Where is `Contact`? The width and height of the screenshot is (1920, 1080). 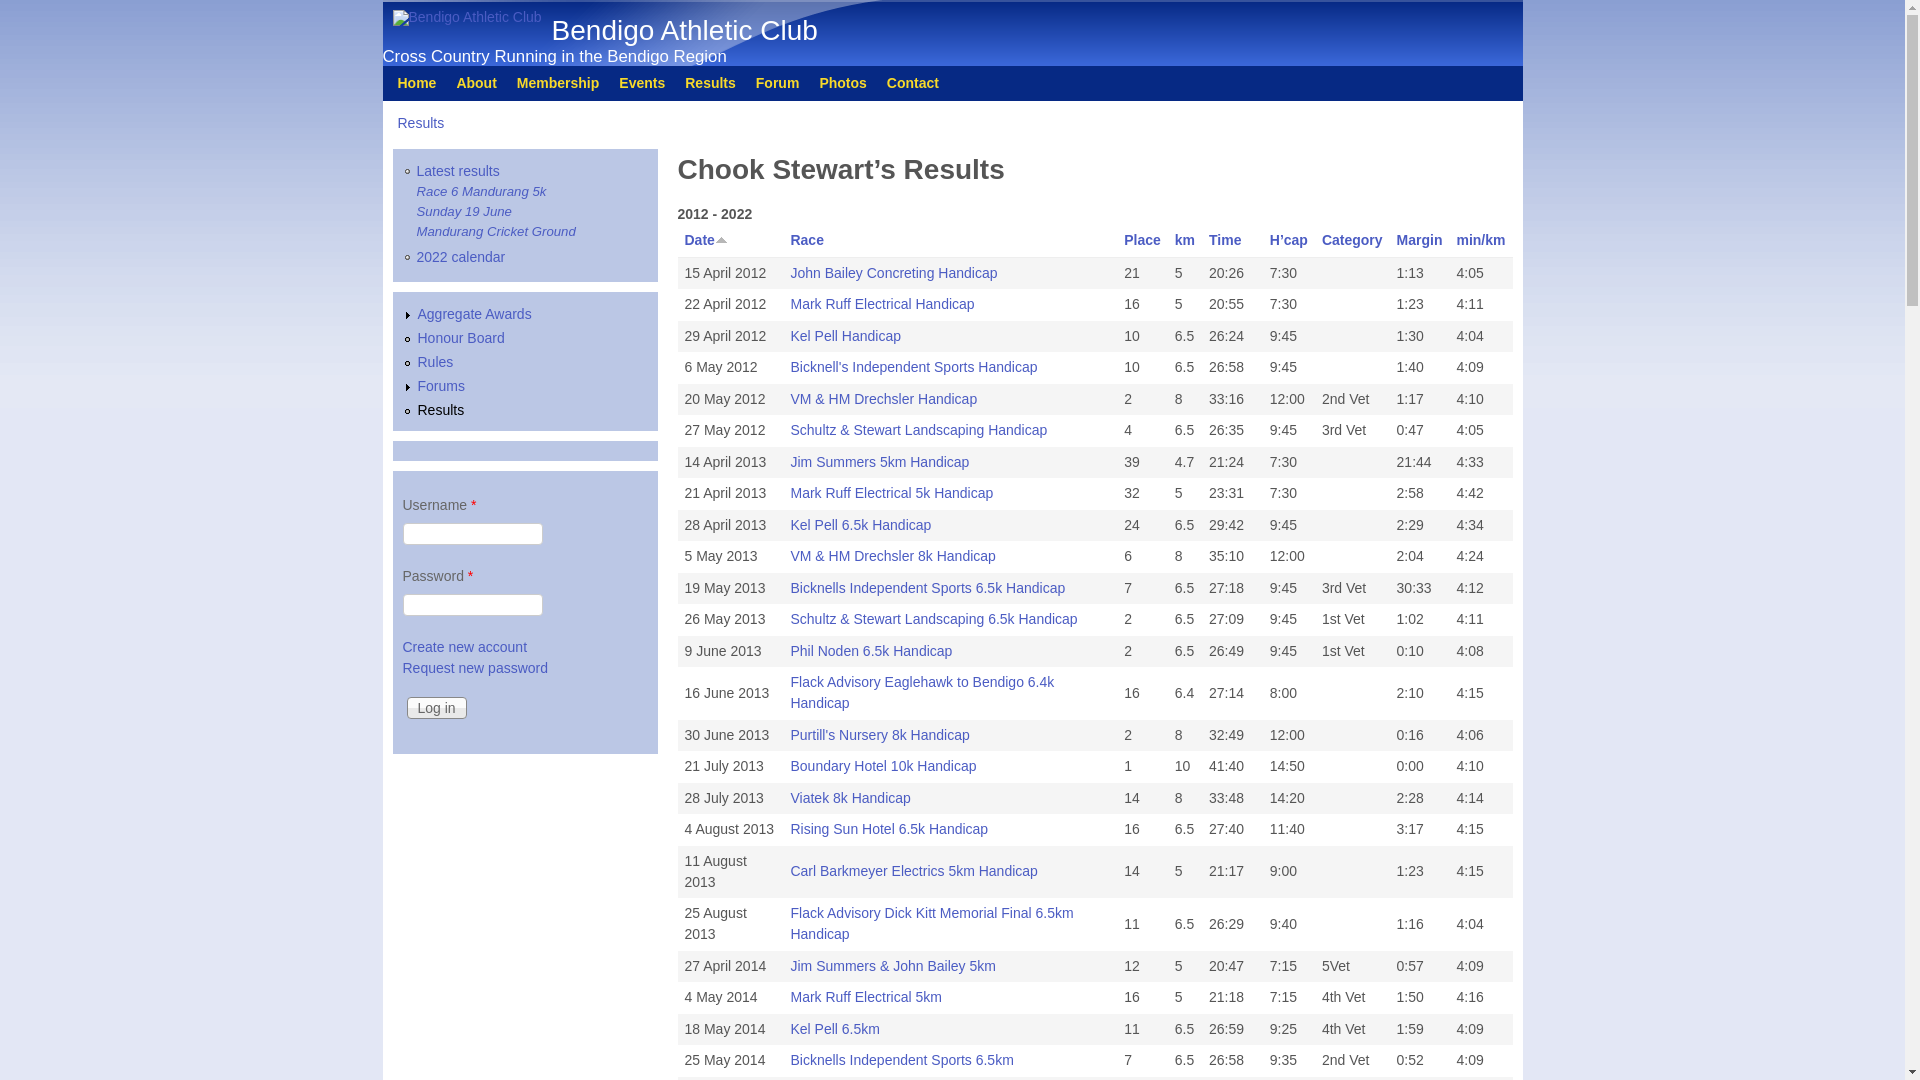 Contact is located at coordinates (913, 83).